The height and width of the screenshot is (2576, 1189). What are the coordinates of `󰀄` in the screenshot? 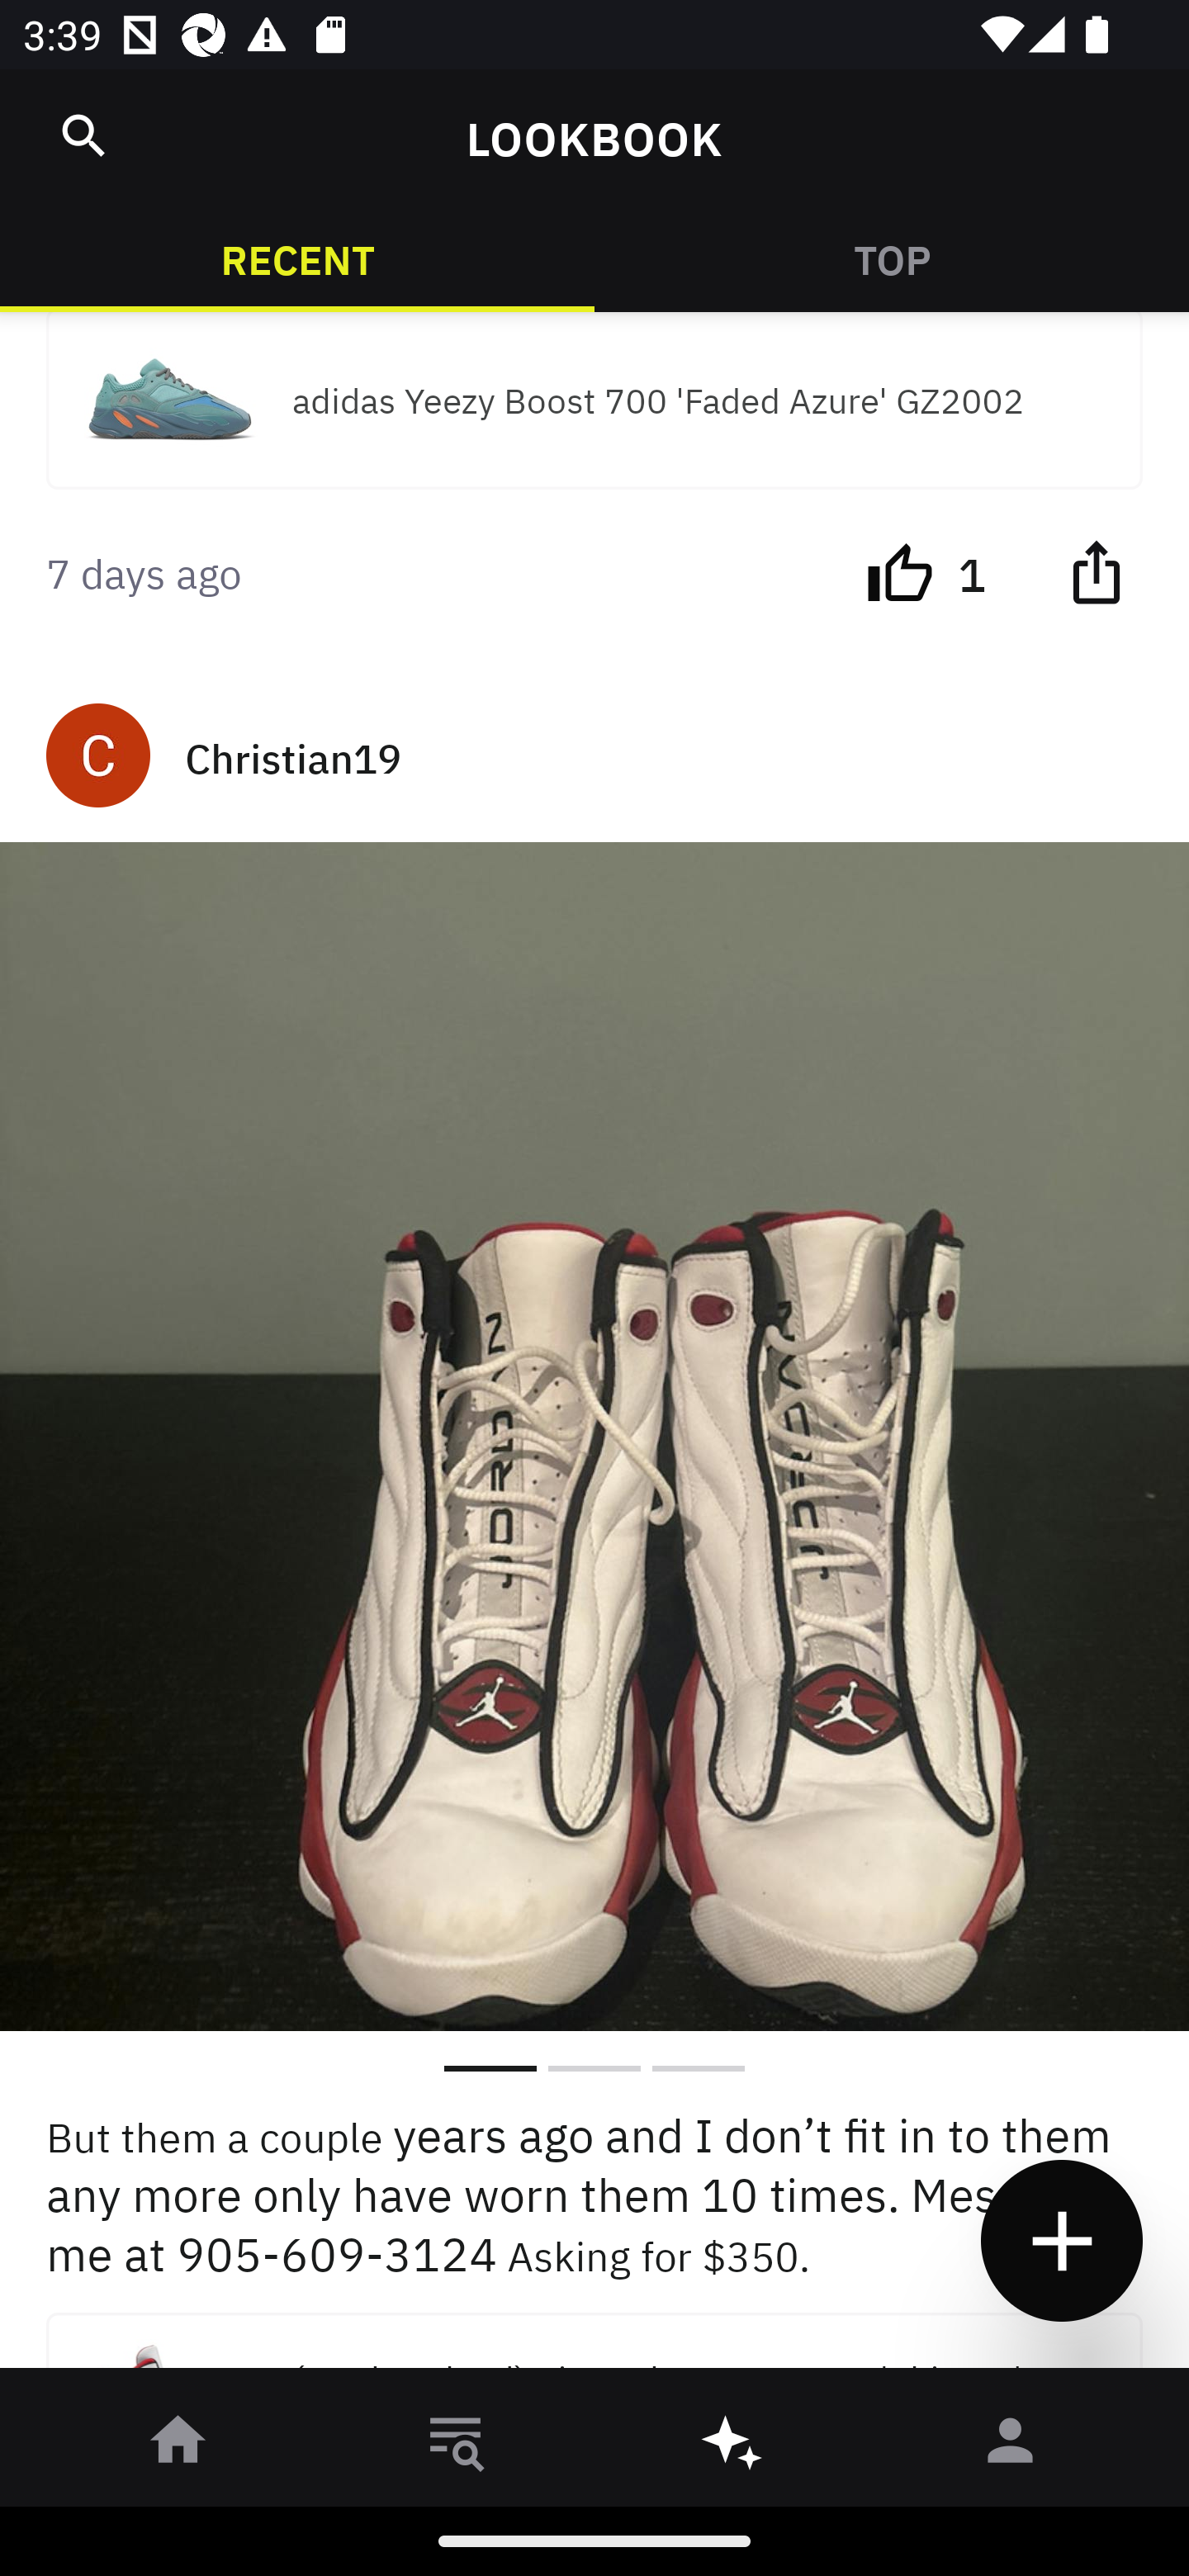 It's located at (1011, 2446).